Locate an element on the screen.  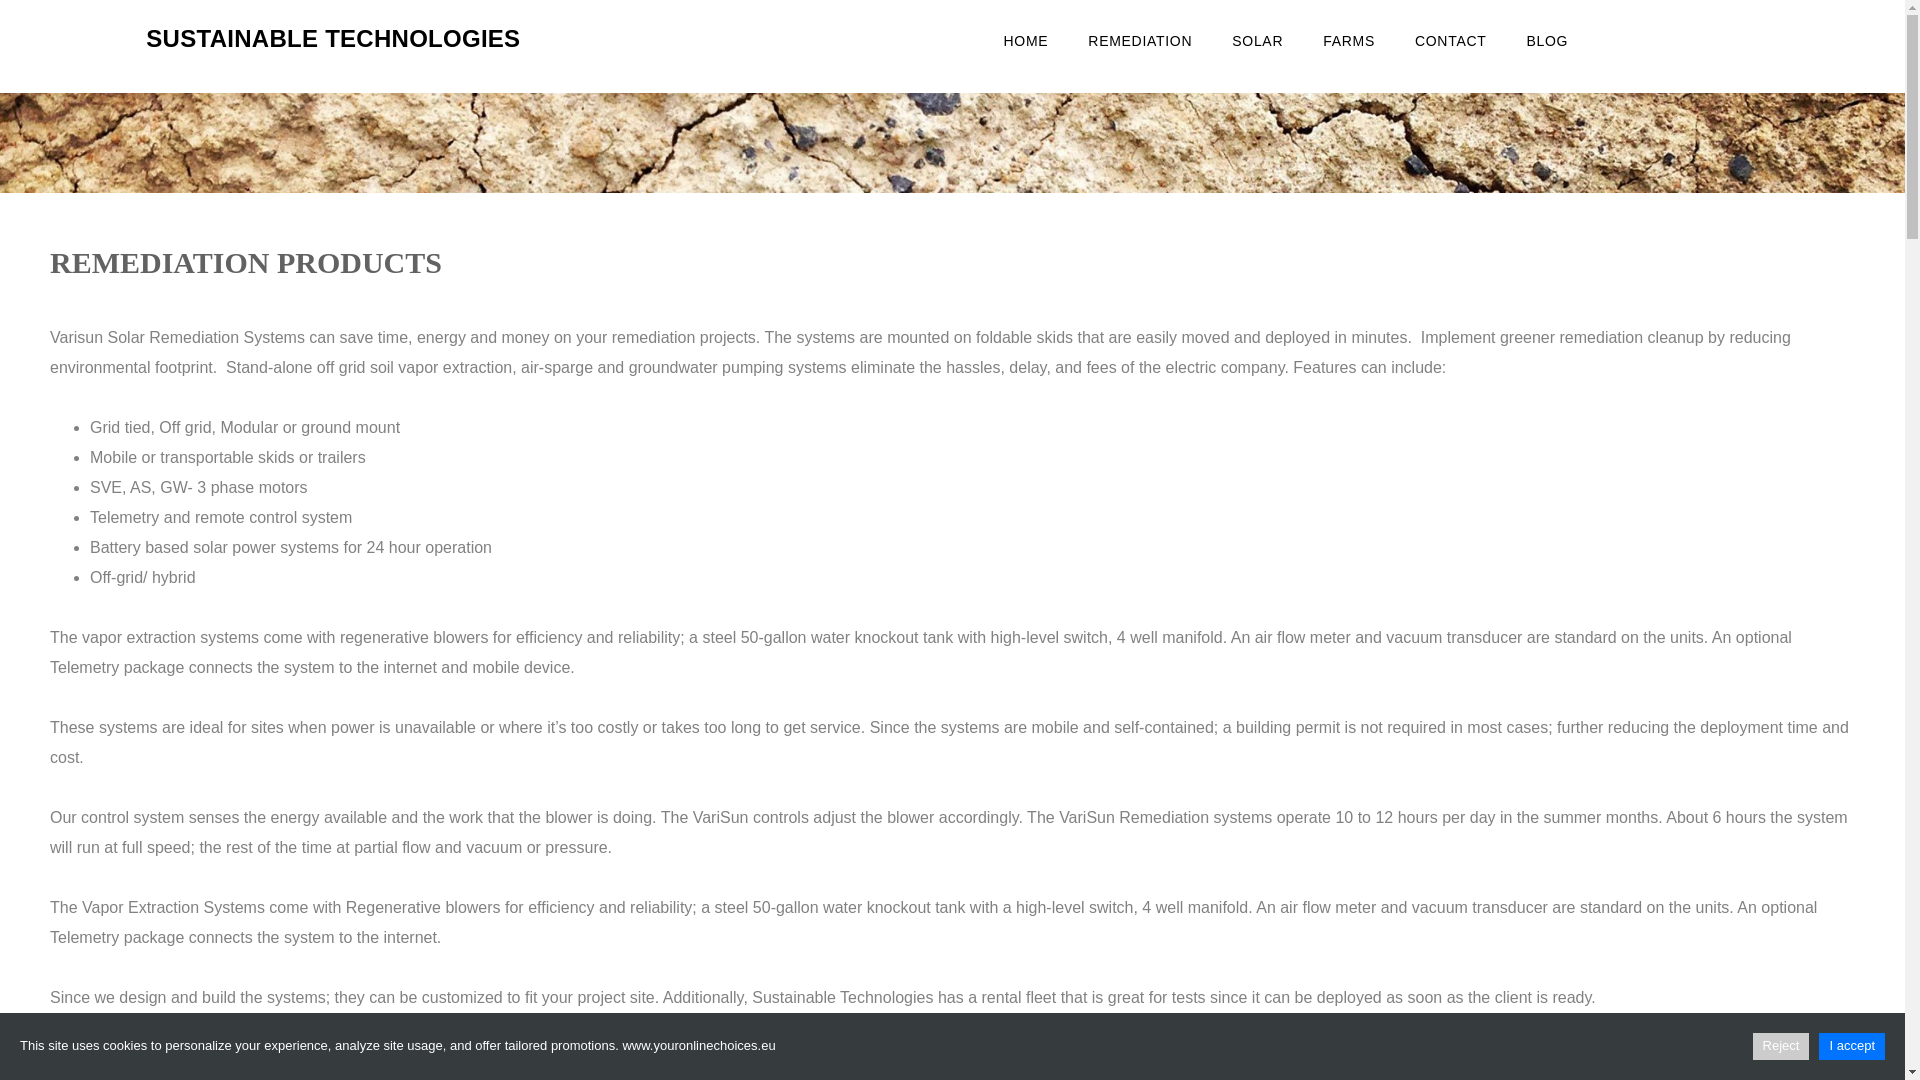
SOLAR is located at coordinates (1257, 40).